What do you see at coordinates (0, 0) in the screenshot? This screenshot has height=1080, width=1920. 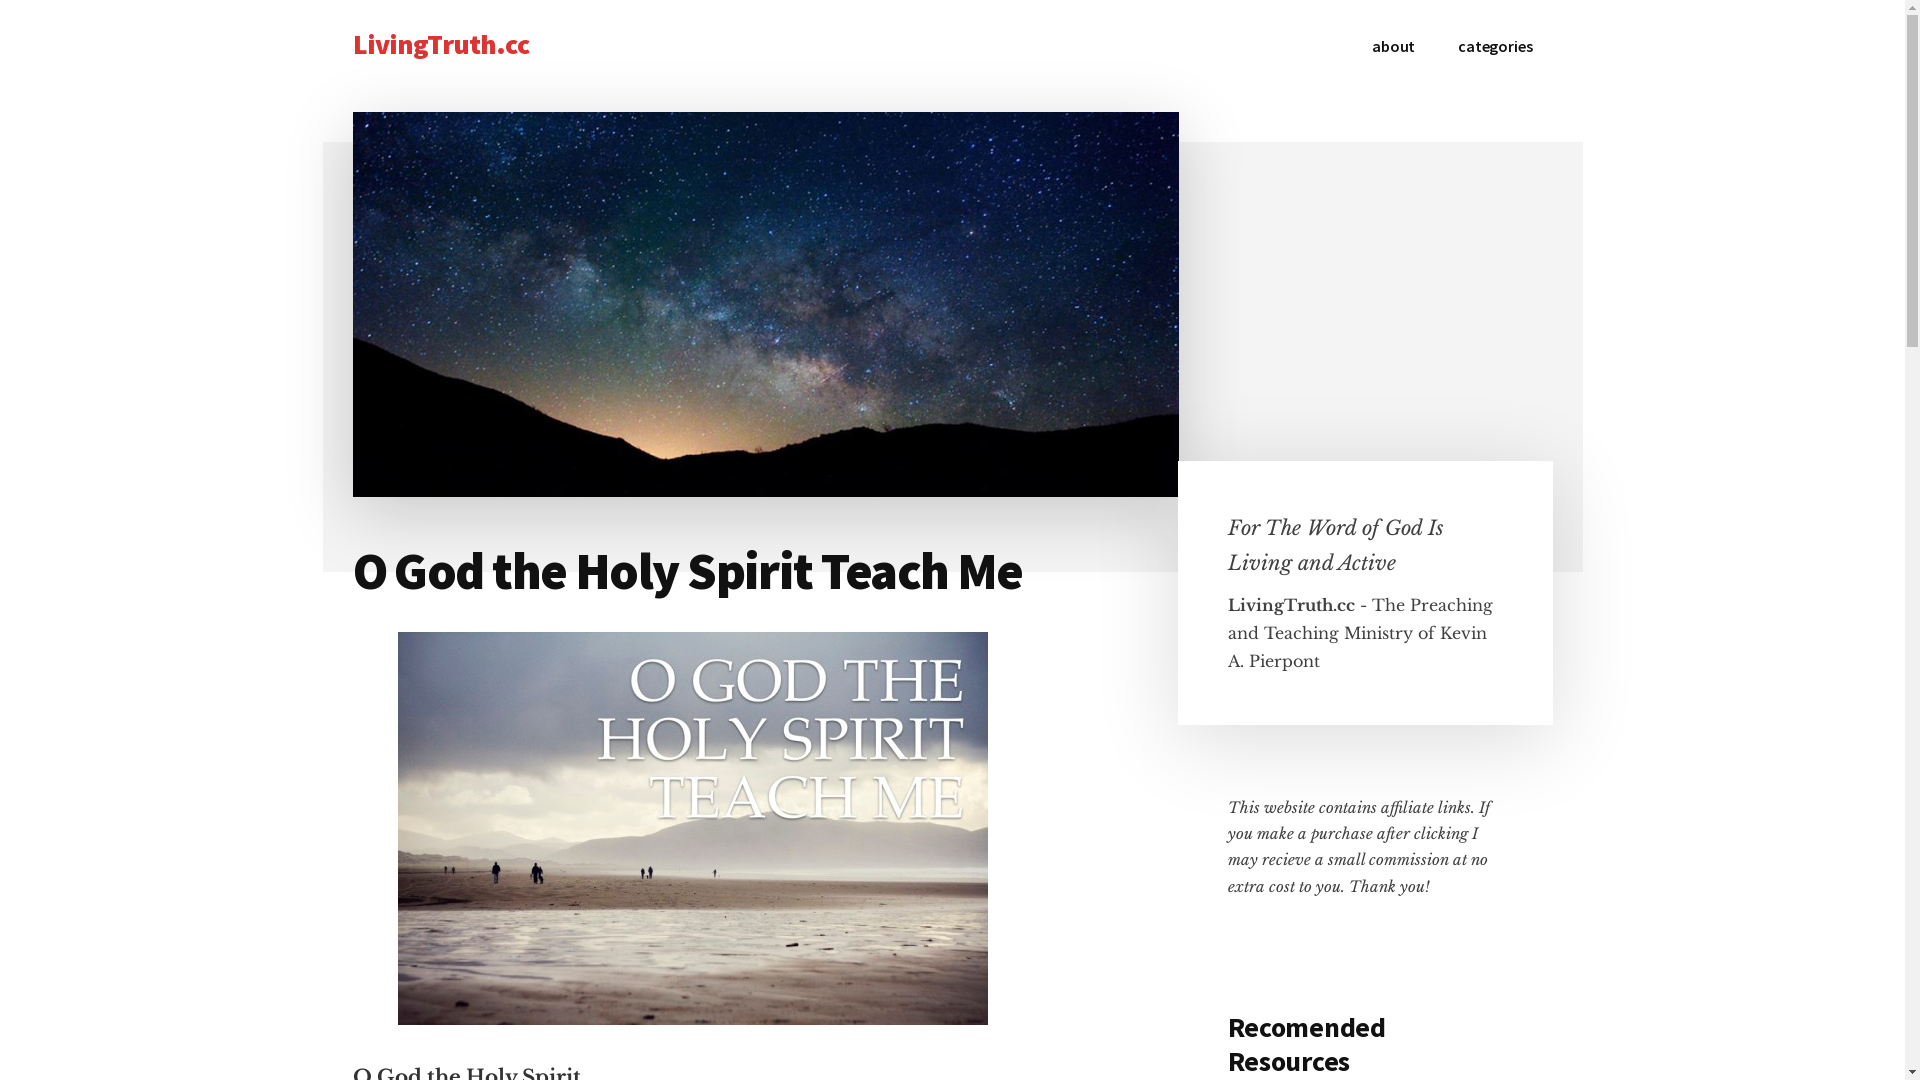 I see `Skip to main content` at bounding box center [0, 0].